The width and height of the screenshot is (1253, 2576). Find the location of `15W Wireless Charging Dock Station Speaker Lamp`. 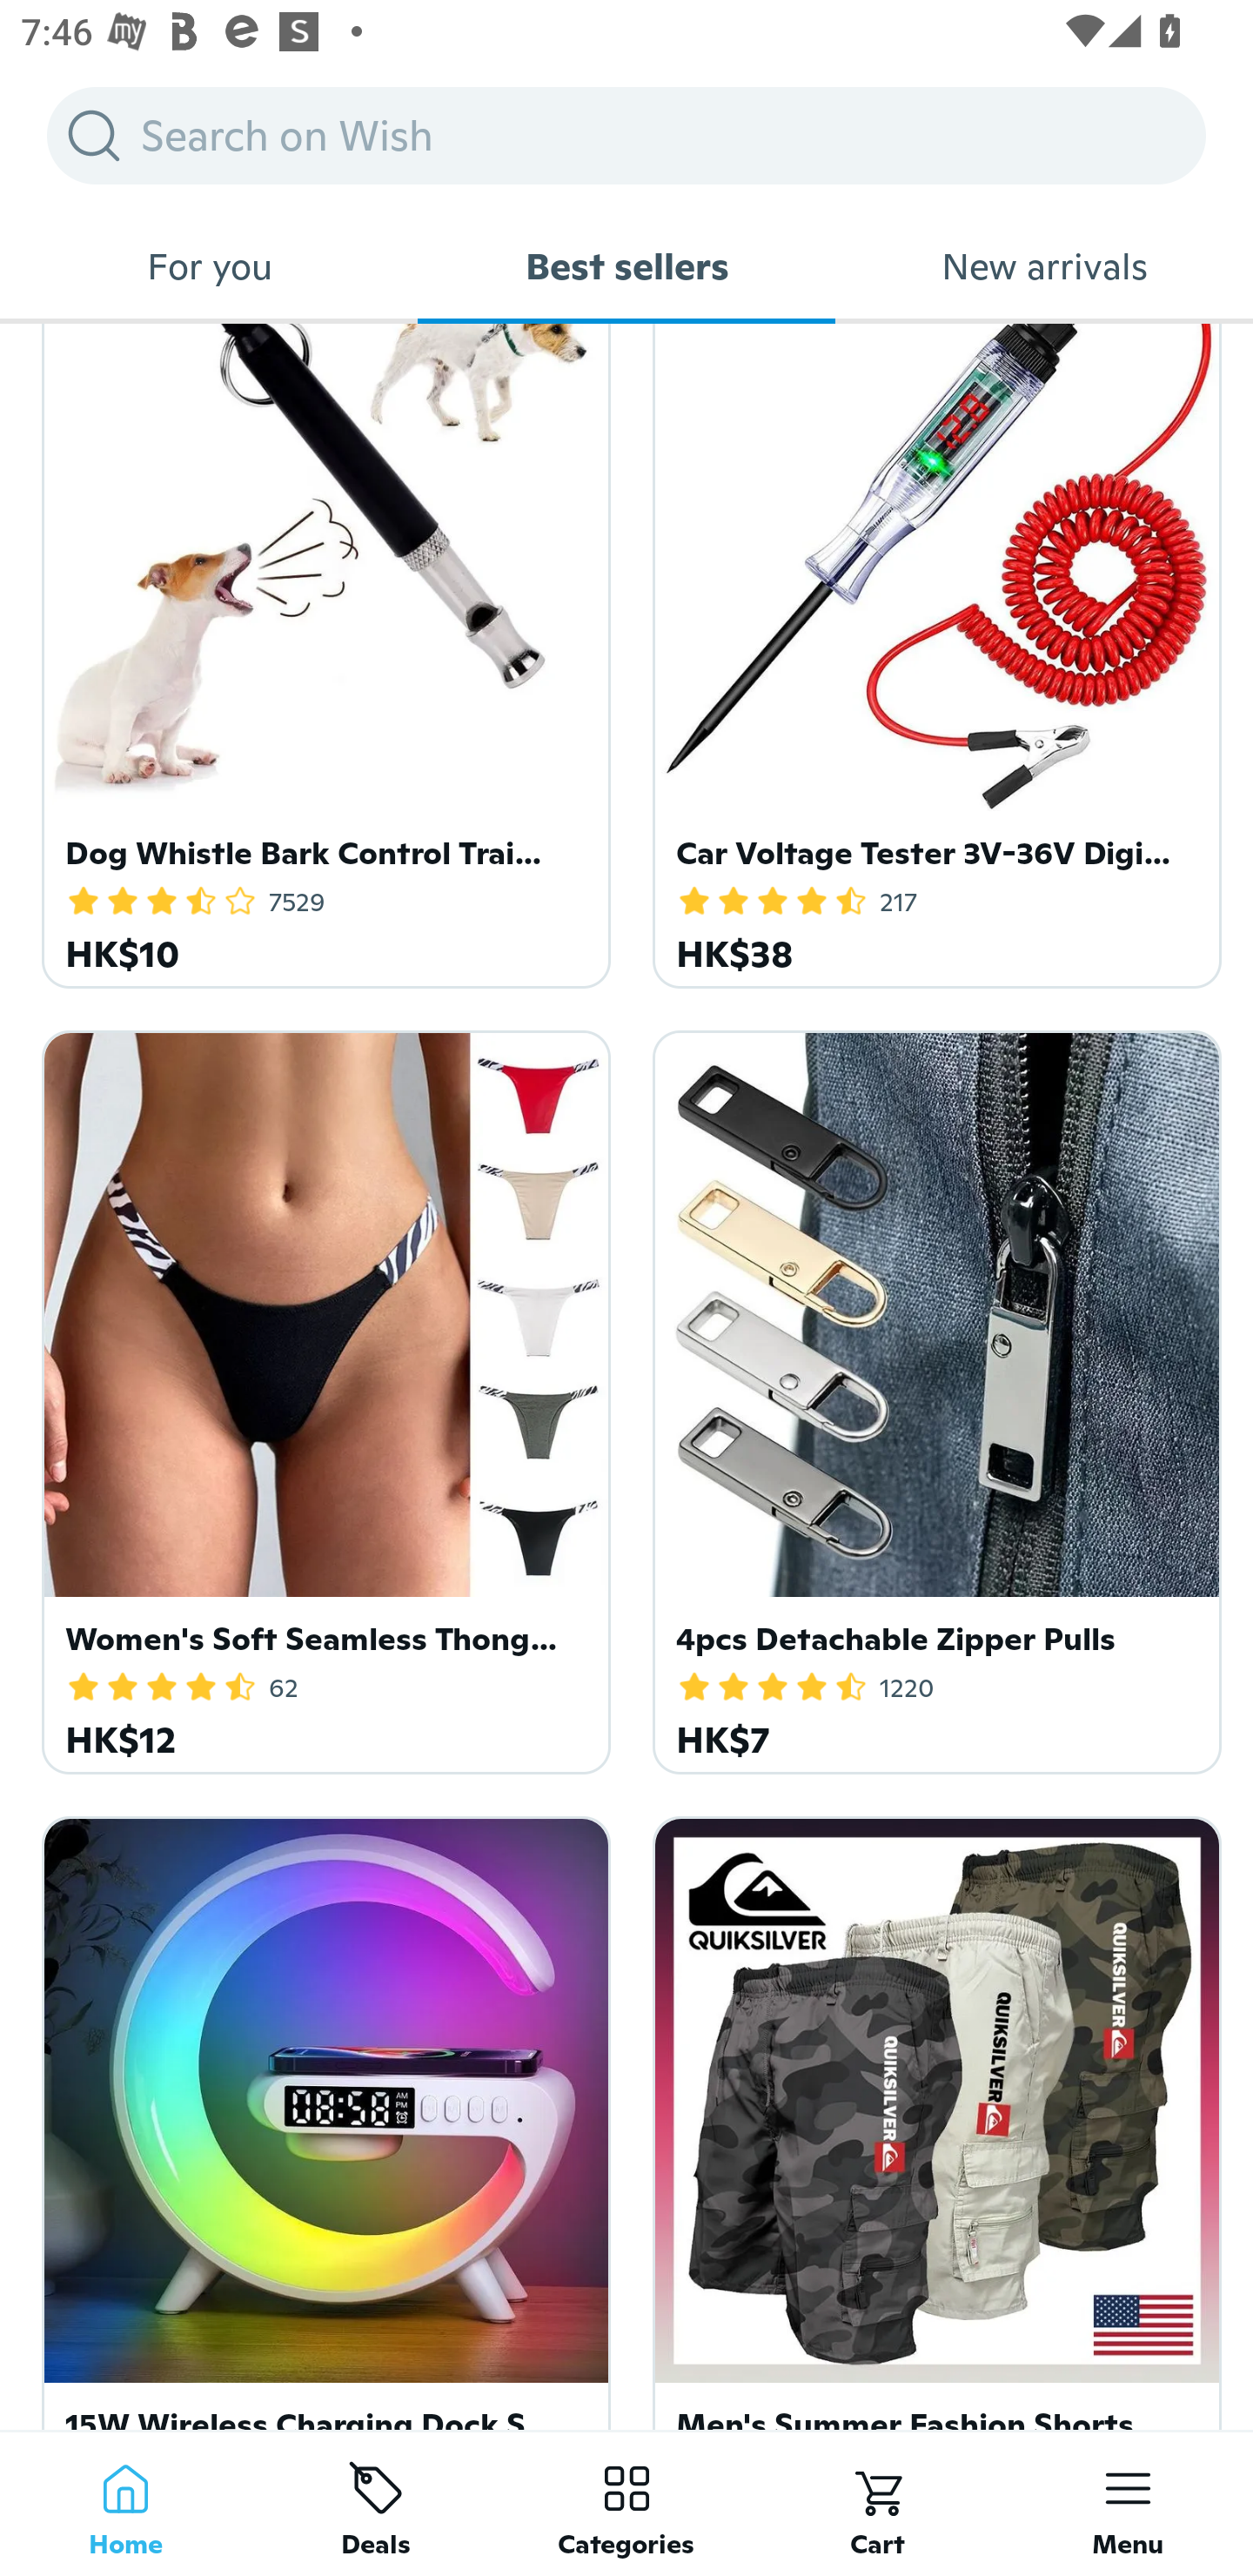

15W Wireless Charging Dock Station Speaker Lamp is located at coordinates (321, 2116).